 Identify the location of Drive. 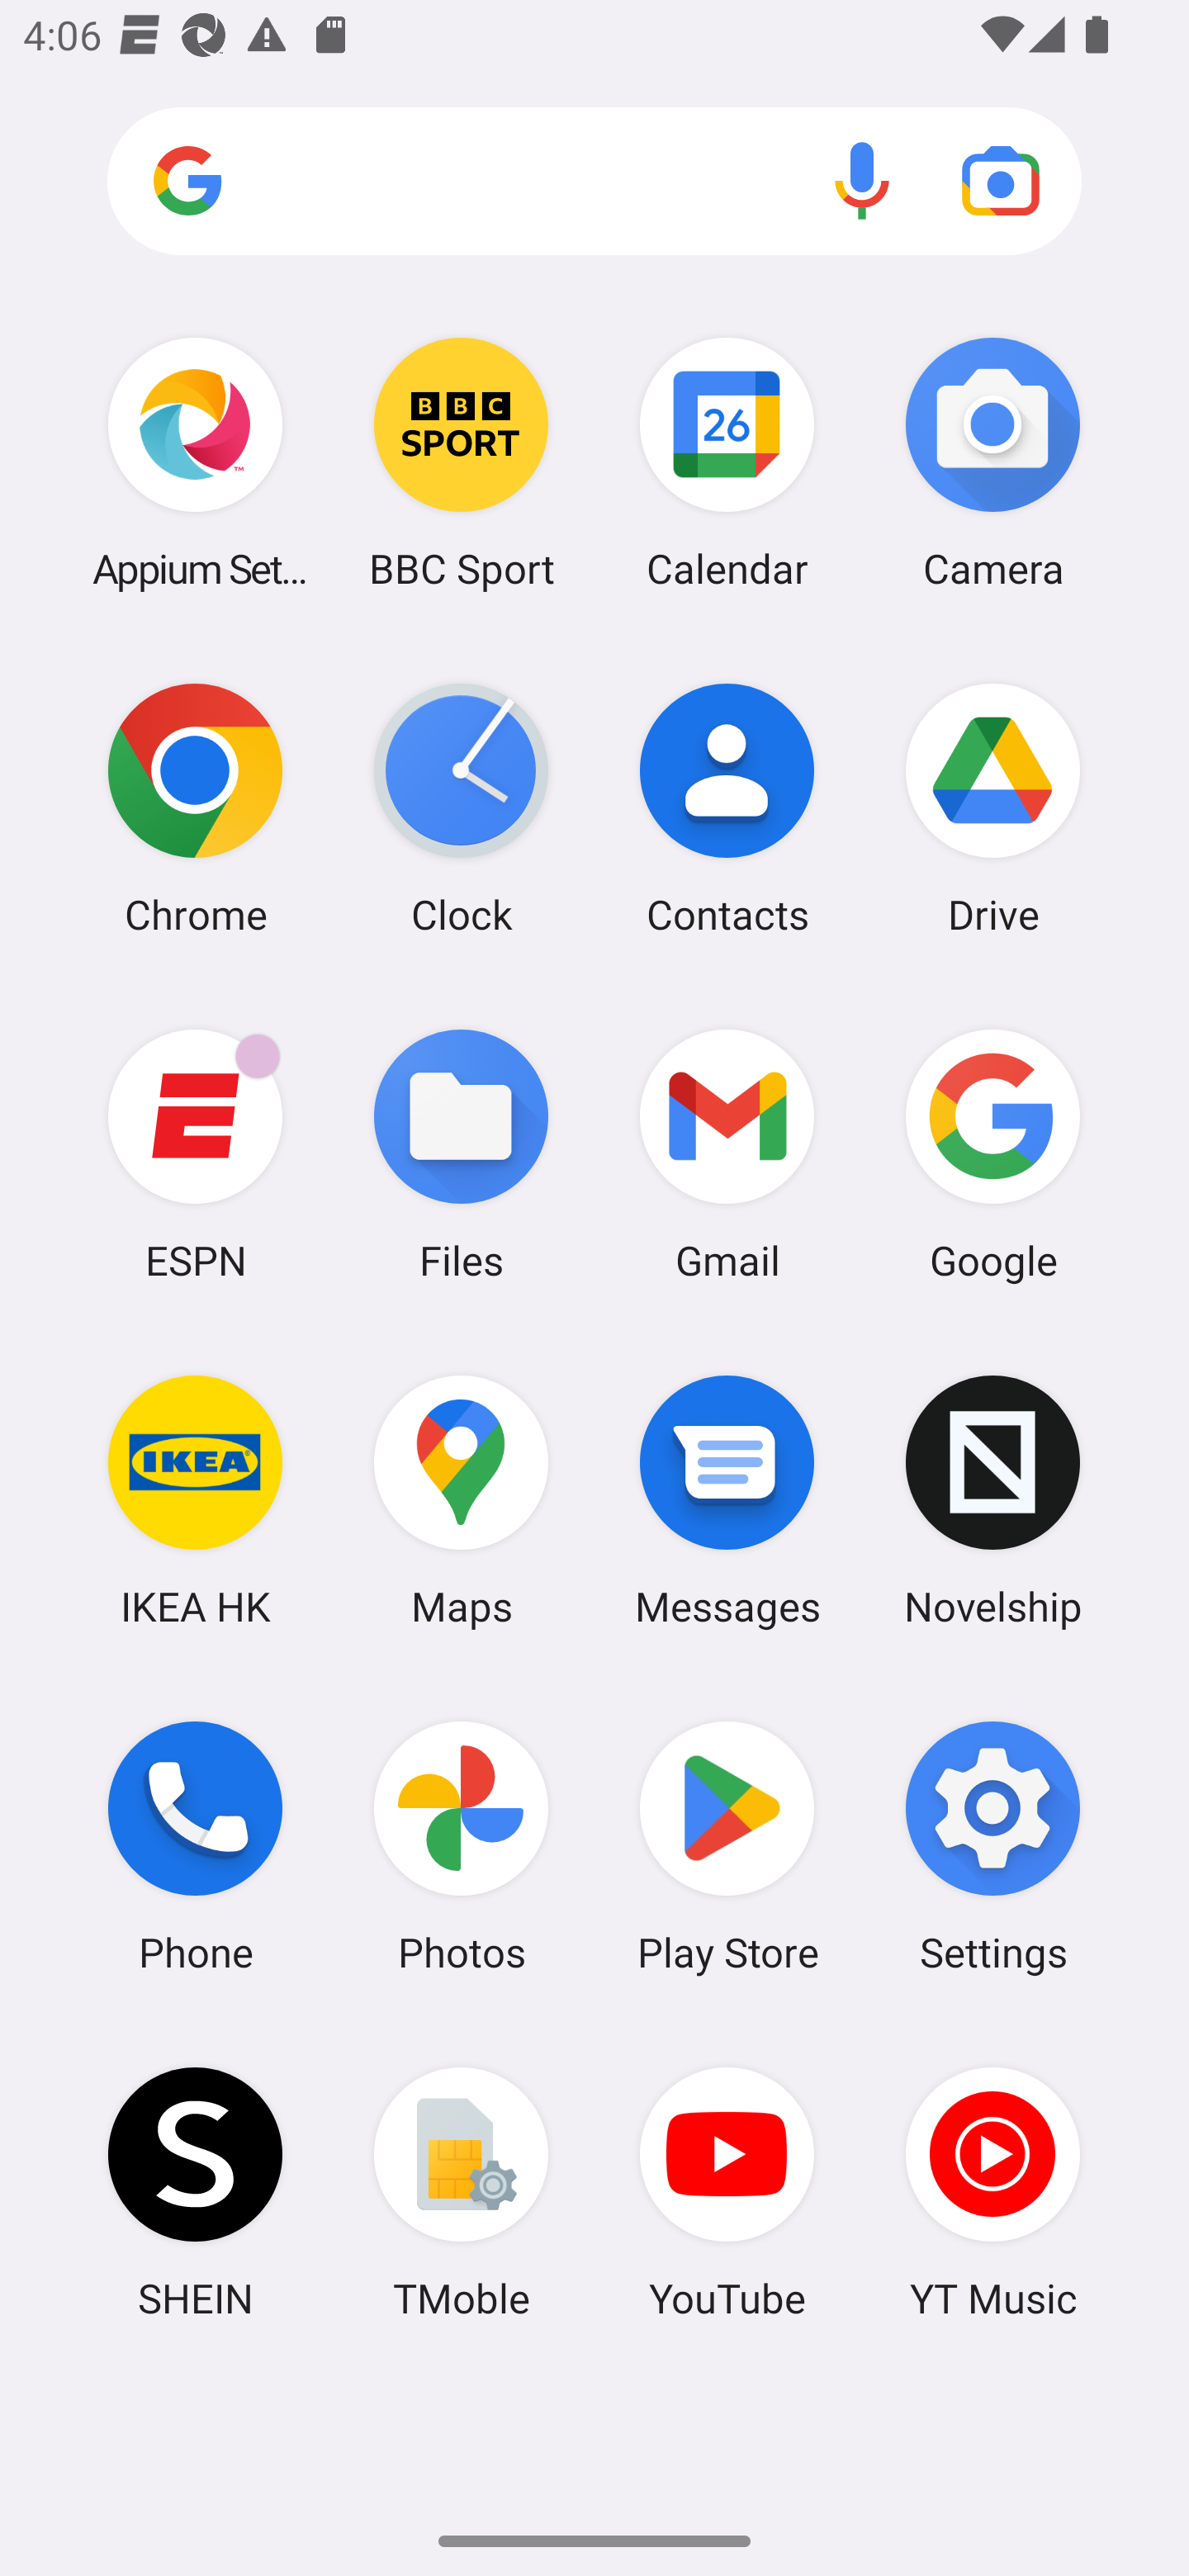
(992, 808).